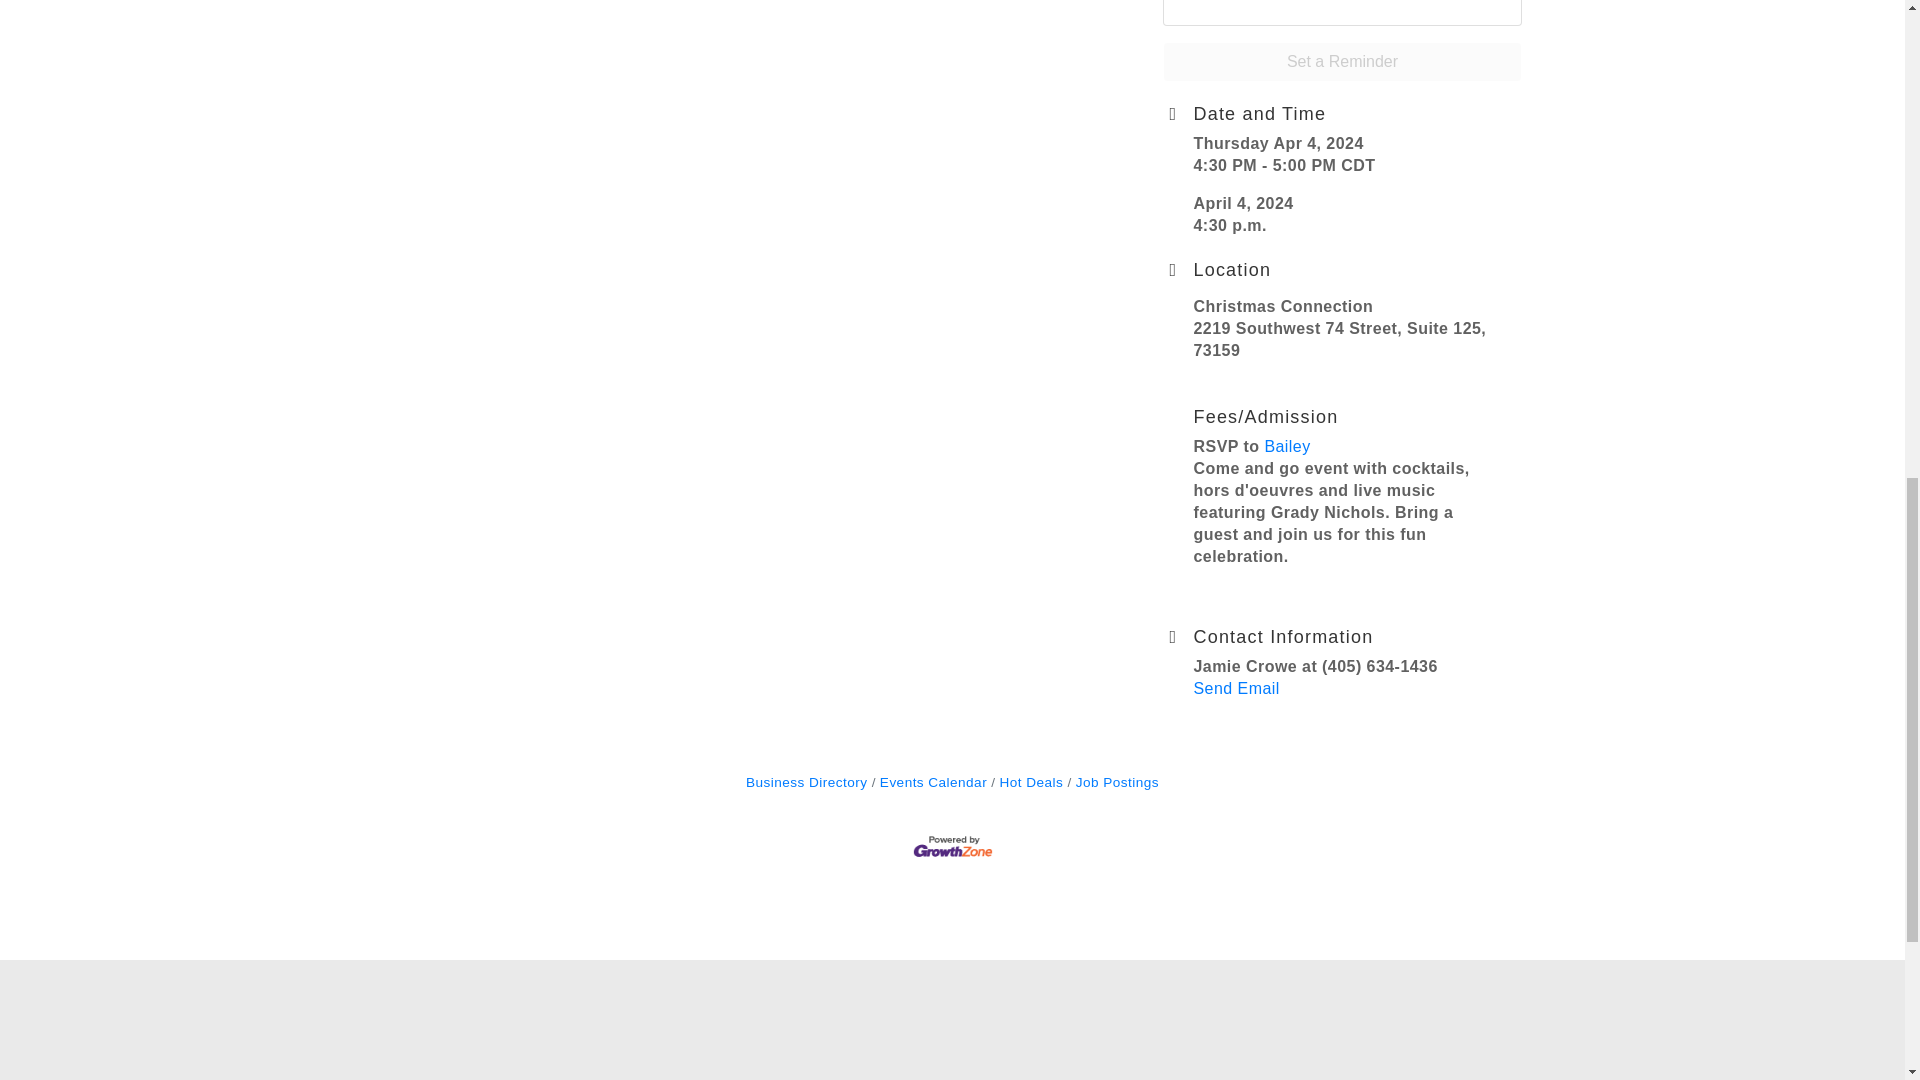 Image resolution: width=1920 pixels, height=1080 pixels. Describe the element at coordinates (1237, 688) in the screenshot. I see `Send Email` at that location.